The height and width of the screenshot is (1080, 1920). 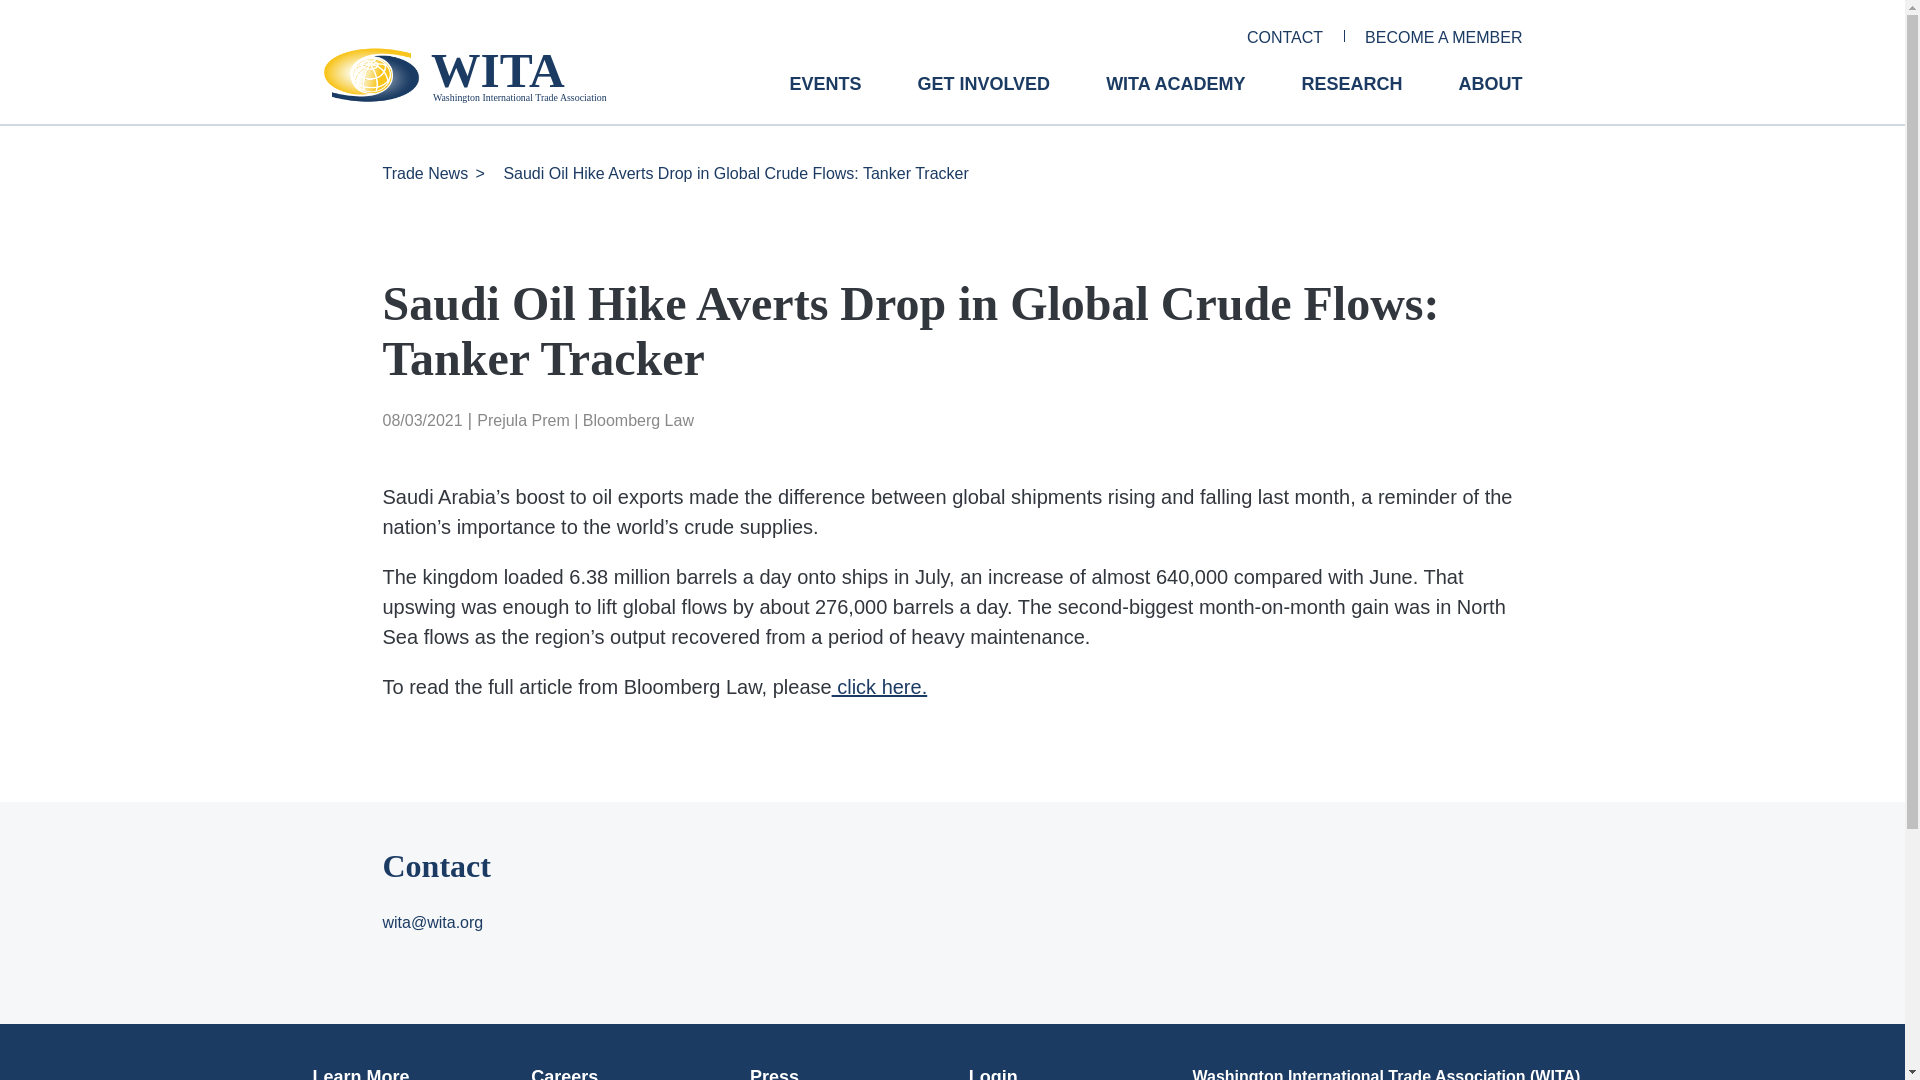 I want to click on Search, so click(x=26, y=9).